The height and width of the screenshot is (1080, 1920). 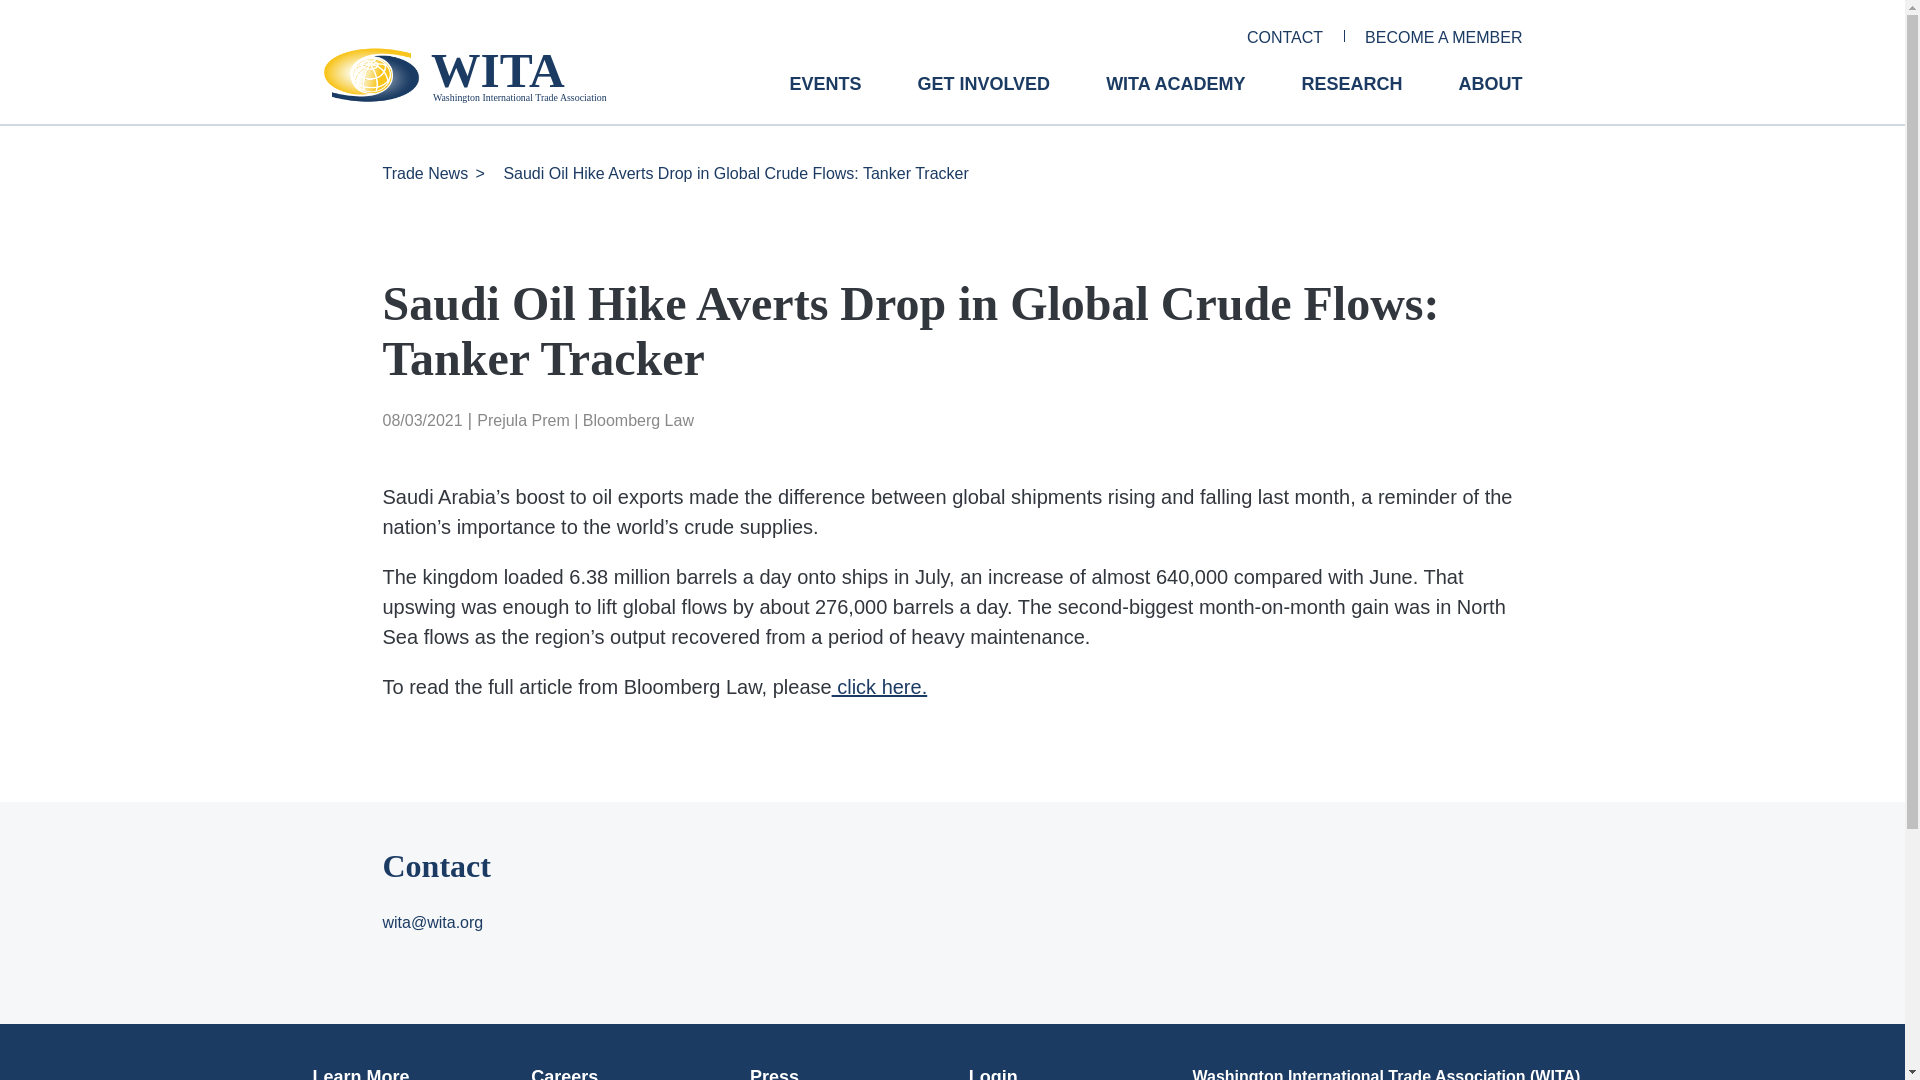 I want to click on Search, so click(x=26, y=9).